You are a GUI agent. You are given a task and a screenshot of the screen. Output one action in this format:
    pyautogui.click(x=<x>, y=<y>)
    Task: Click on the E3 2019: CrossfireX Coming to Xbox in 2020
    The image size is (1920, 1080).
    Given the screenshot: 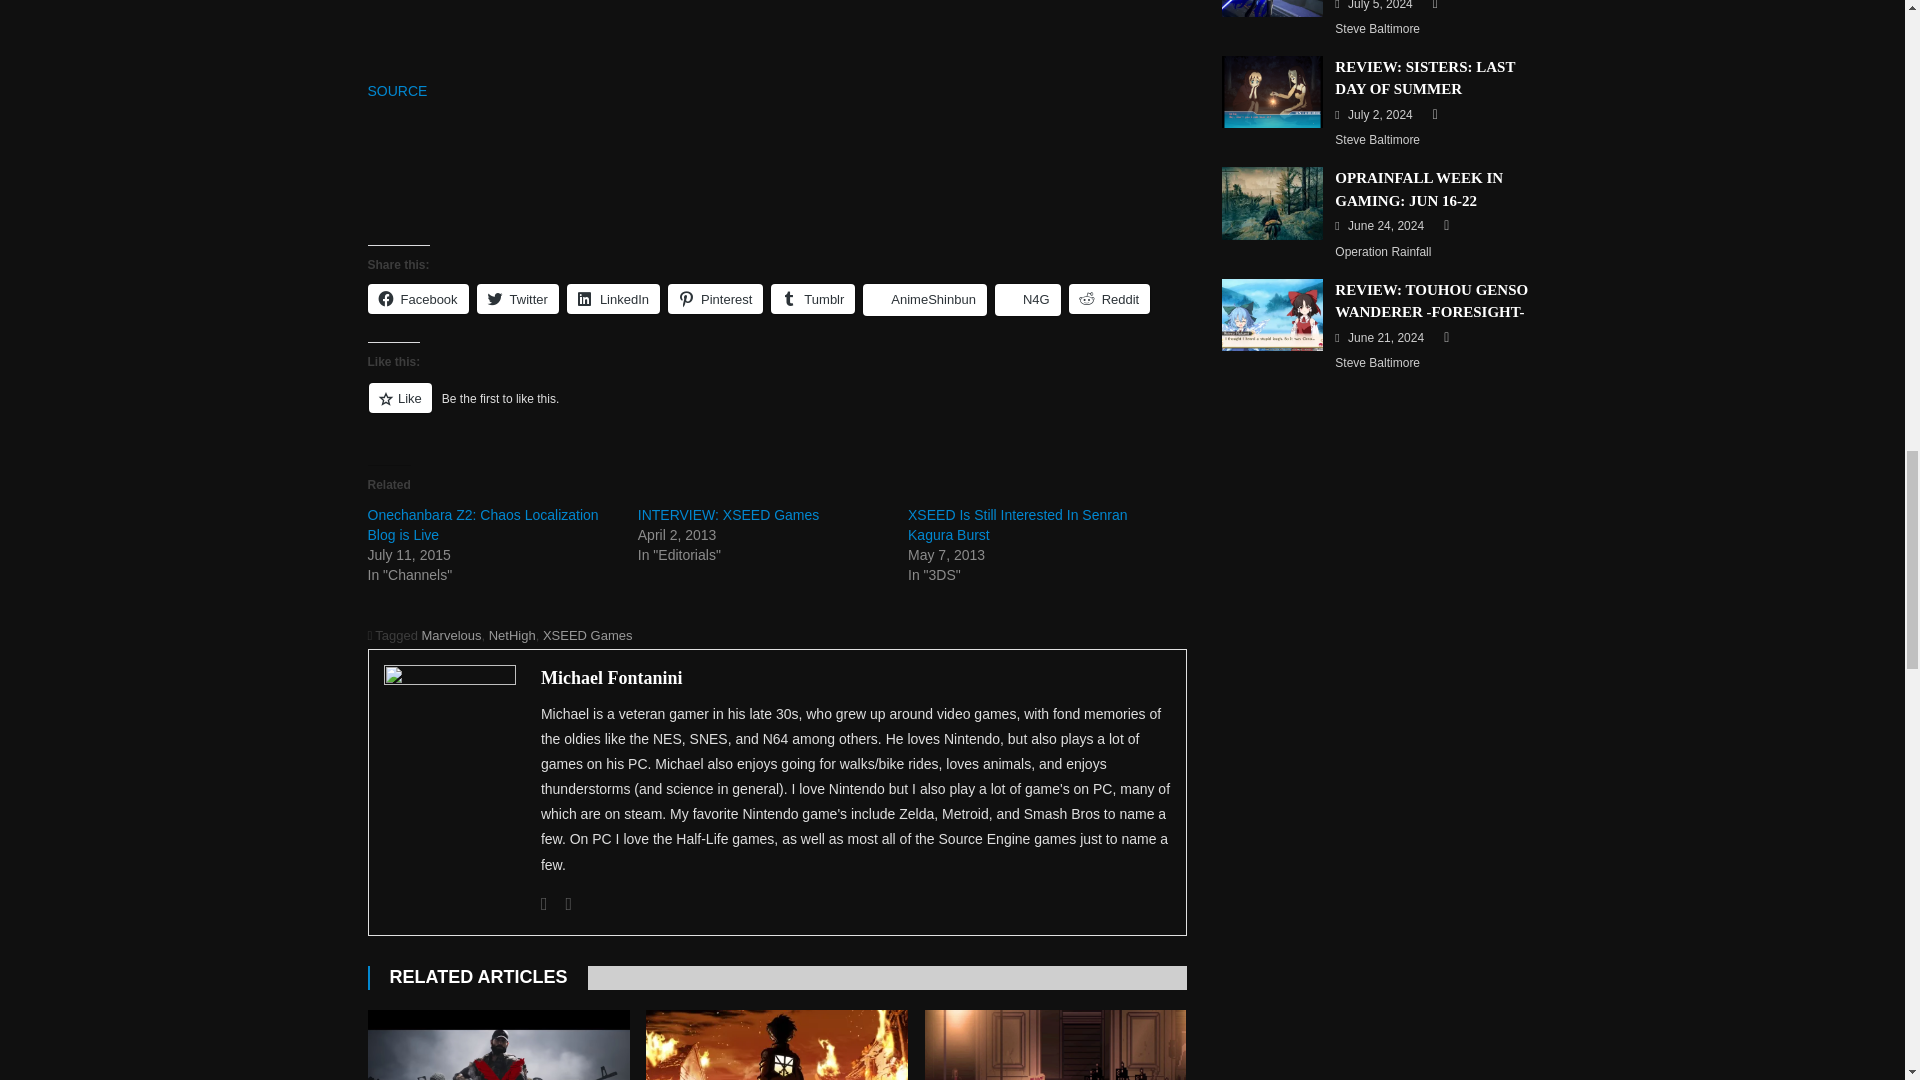 What is the action you would take?
    pyautogui.click(x=498, y=1044)
    